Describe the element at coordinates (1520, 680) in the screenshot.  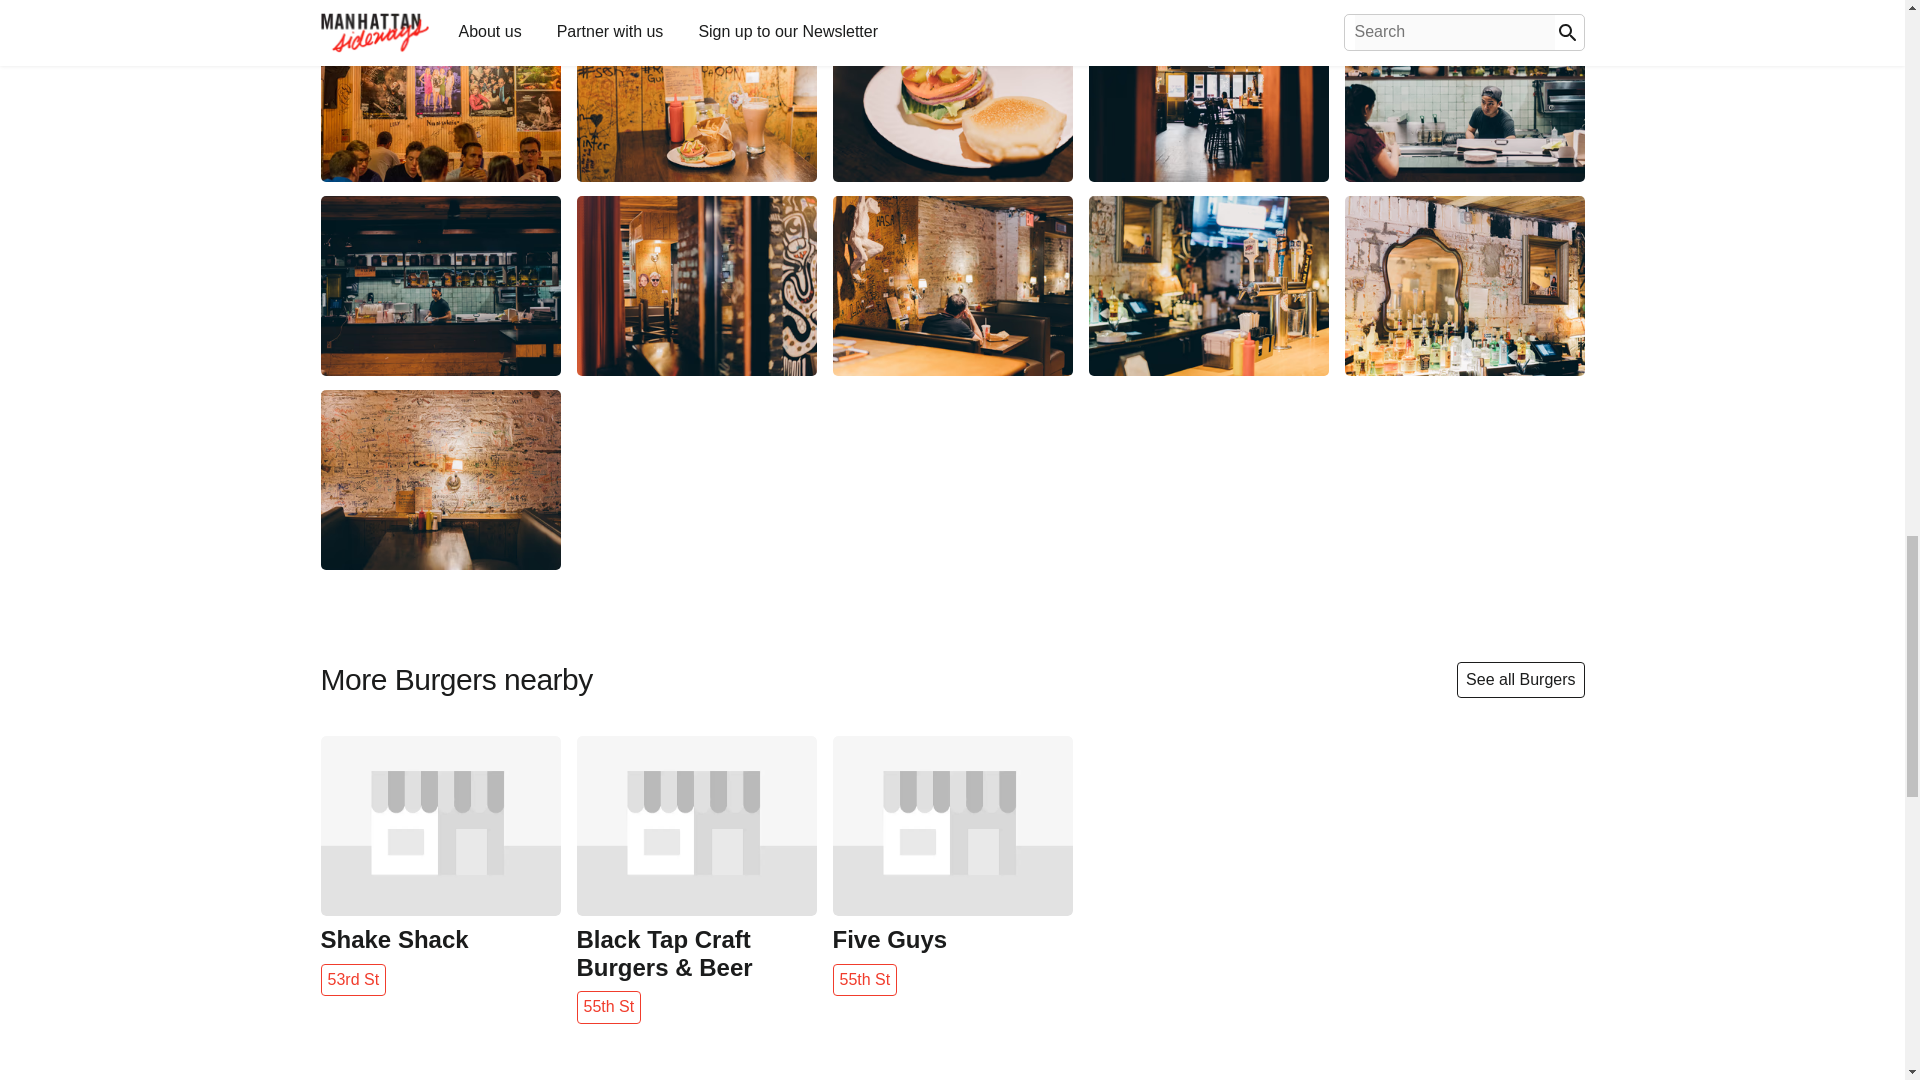
I see `See all Burgers` at that location.